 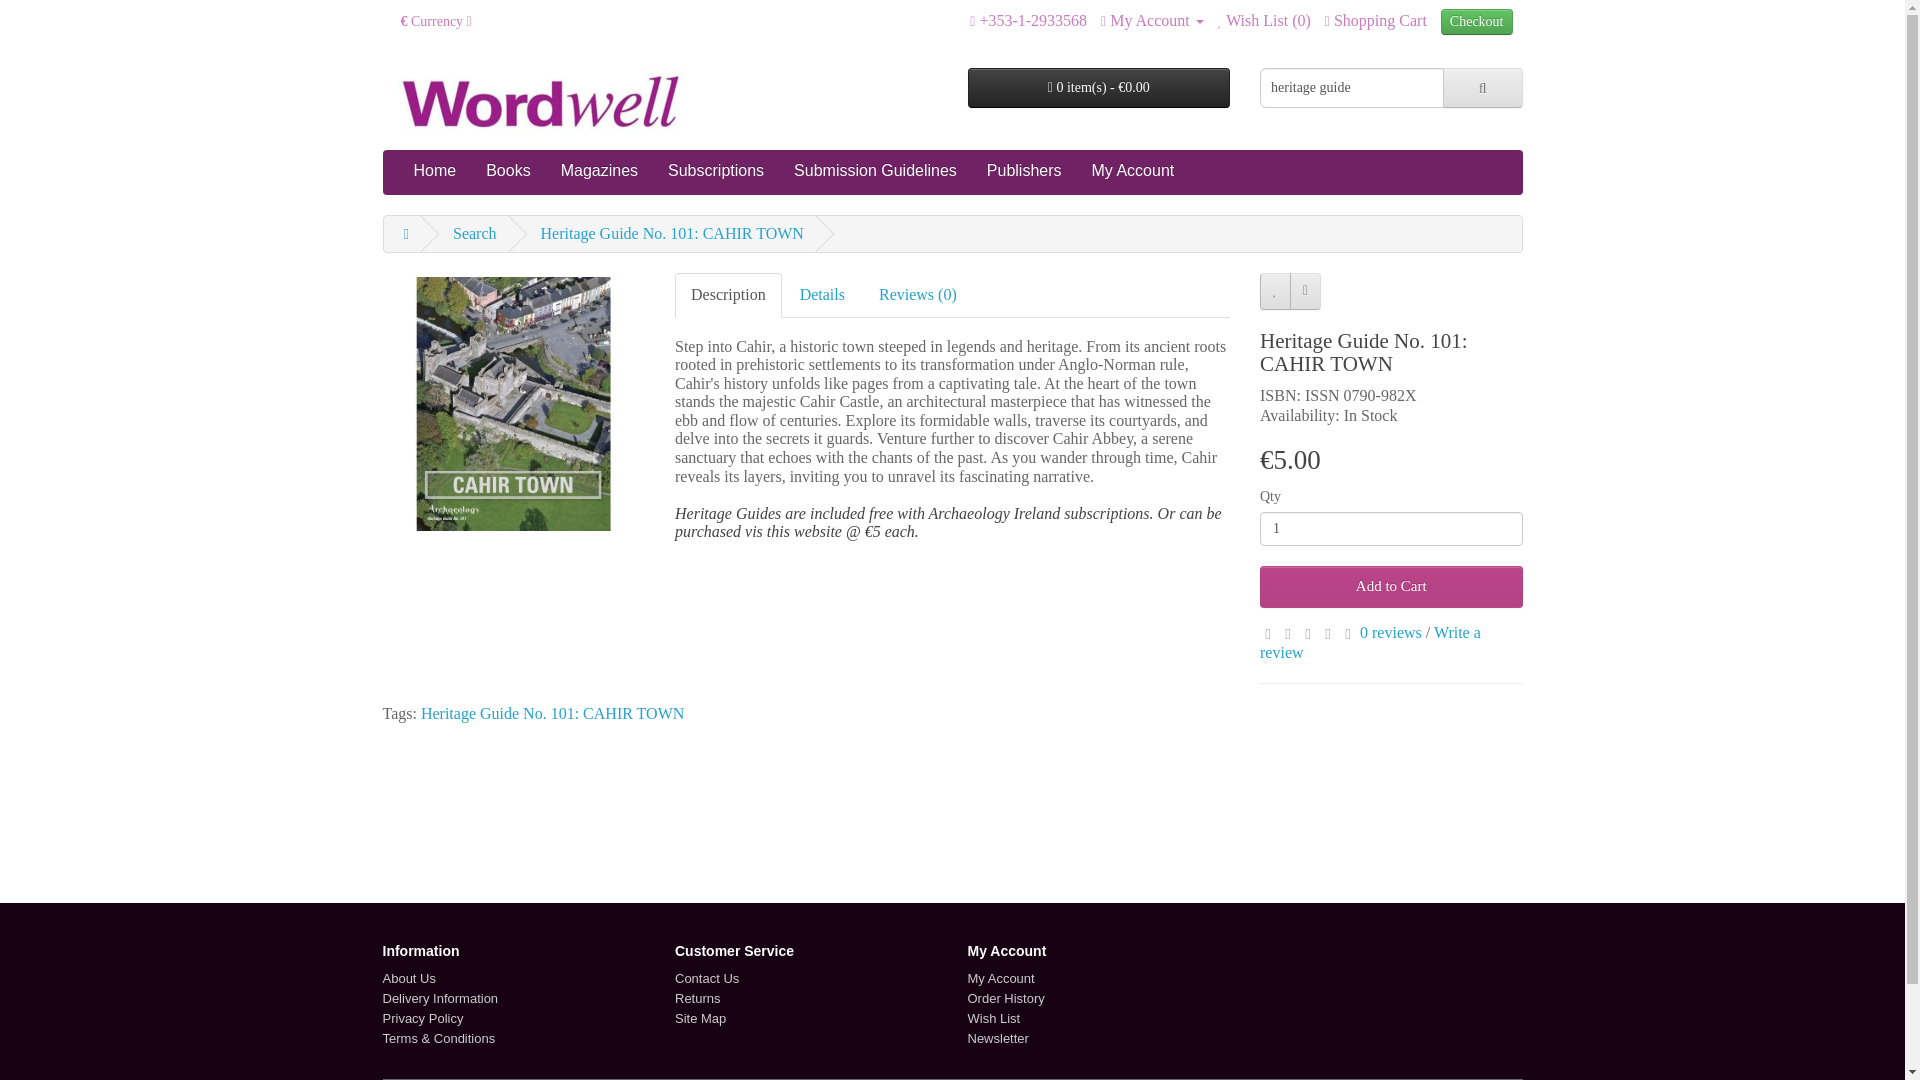 I want to click on Heritage Guide No. 101: CAHIR TOWN, so click(x=513, y=404).